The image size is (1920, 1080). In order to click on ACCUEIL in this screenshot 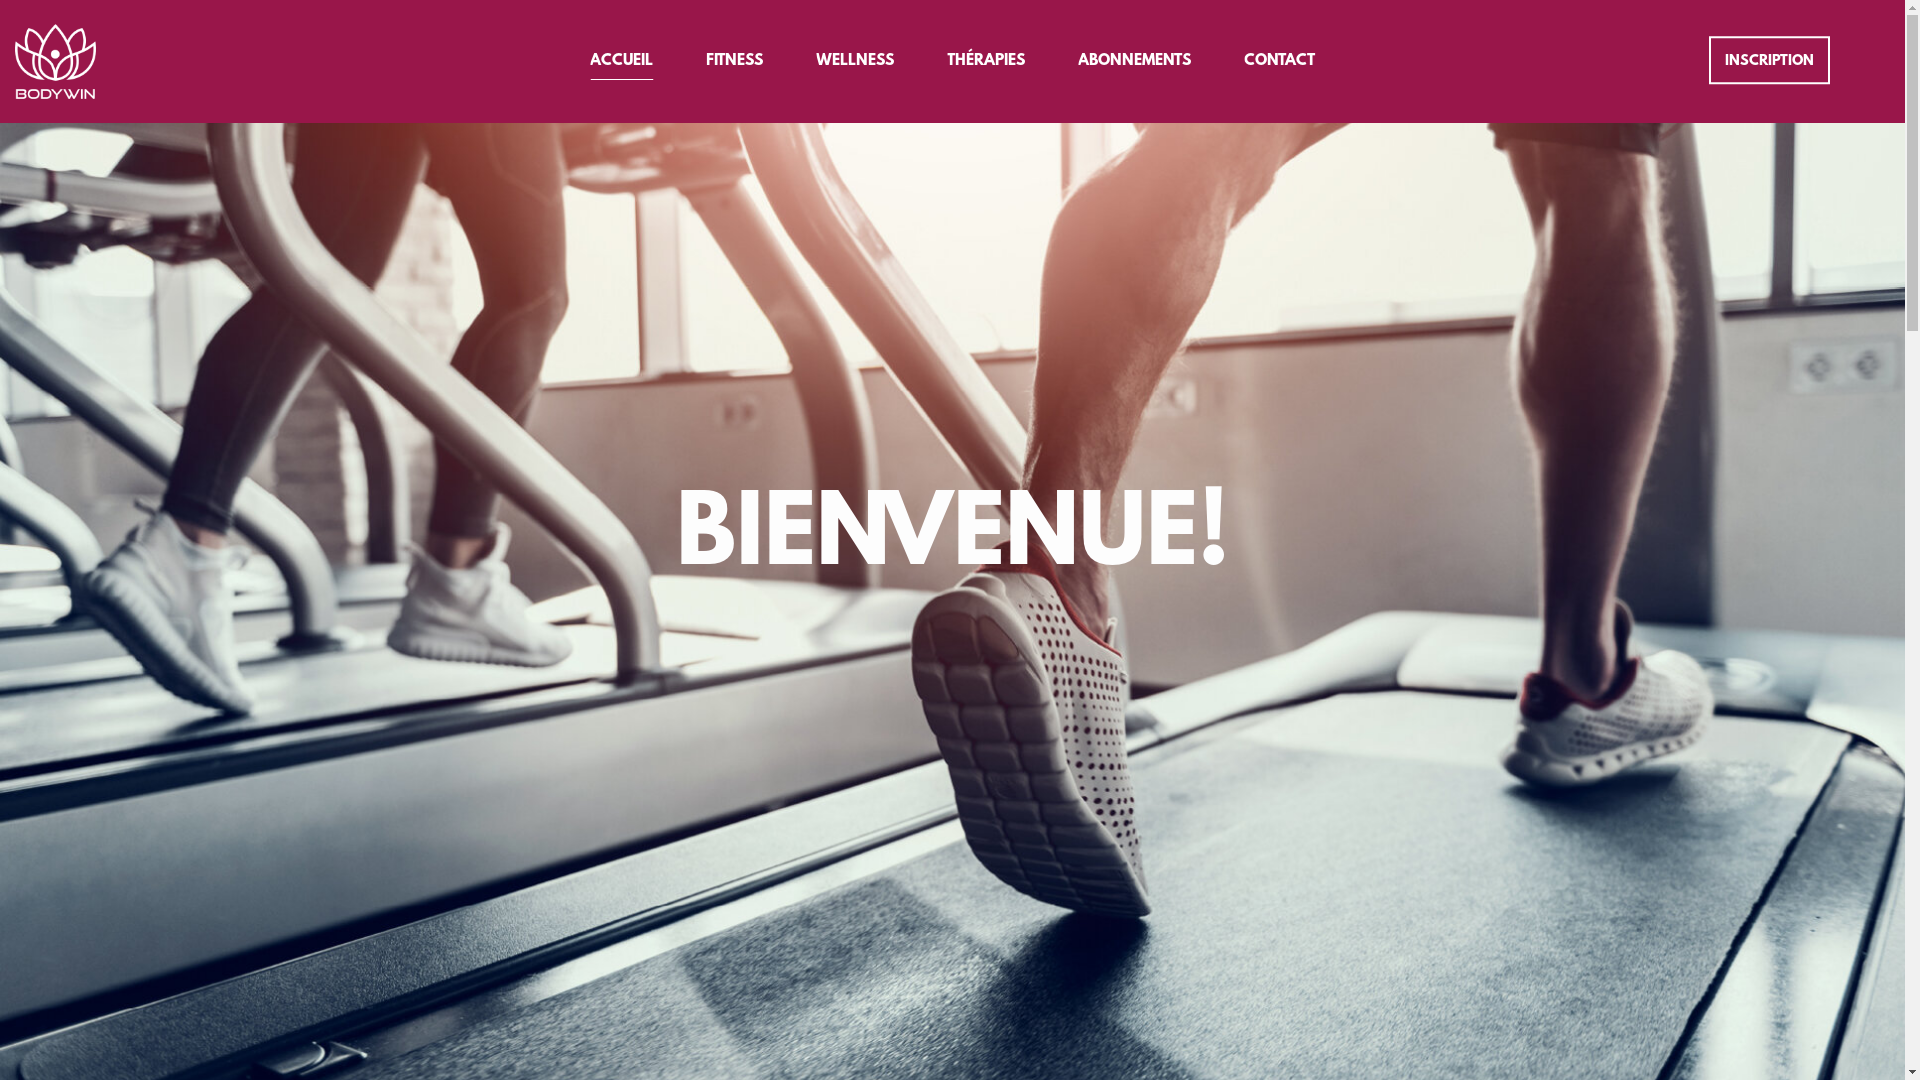, I will do `click(622, 61)`.